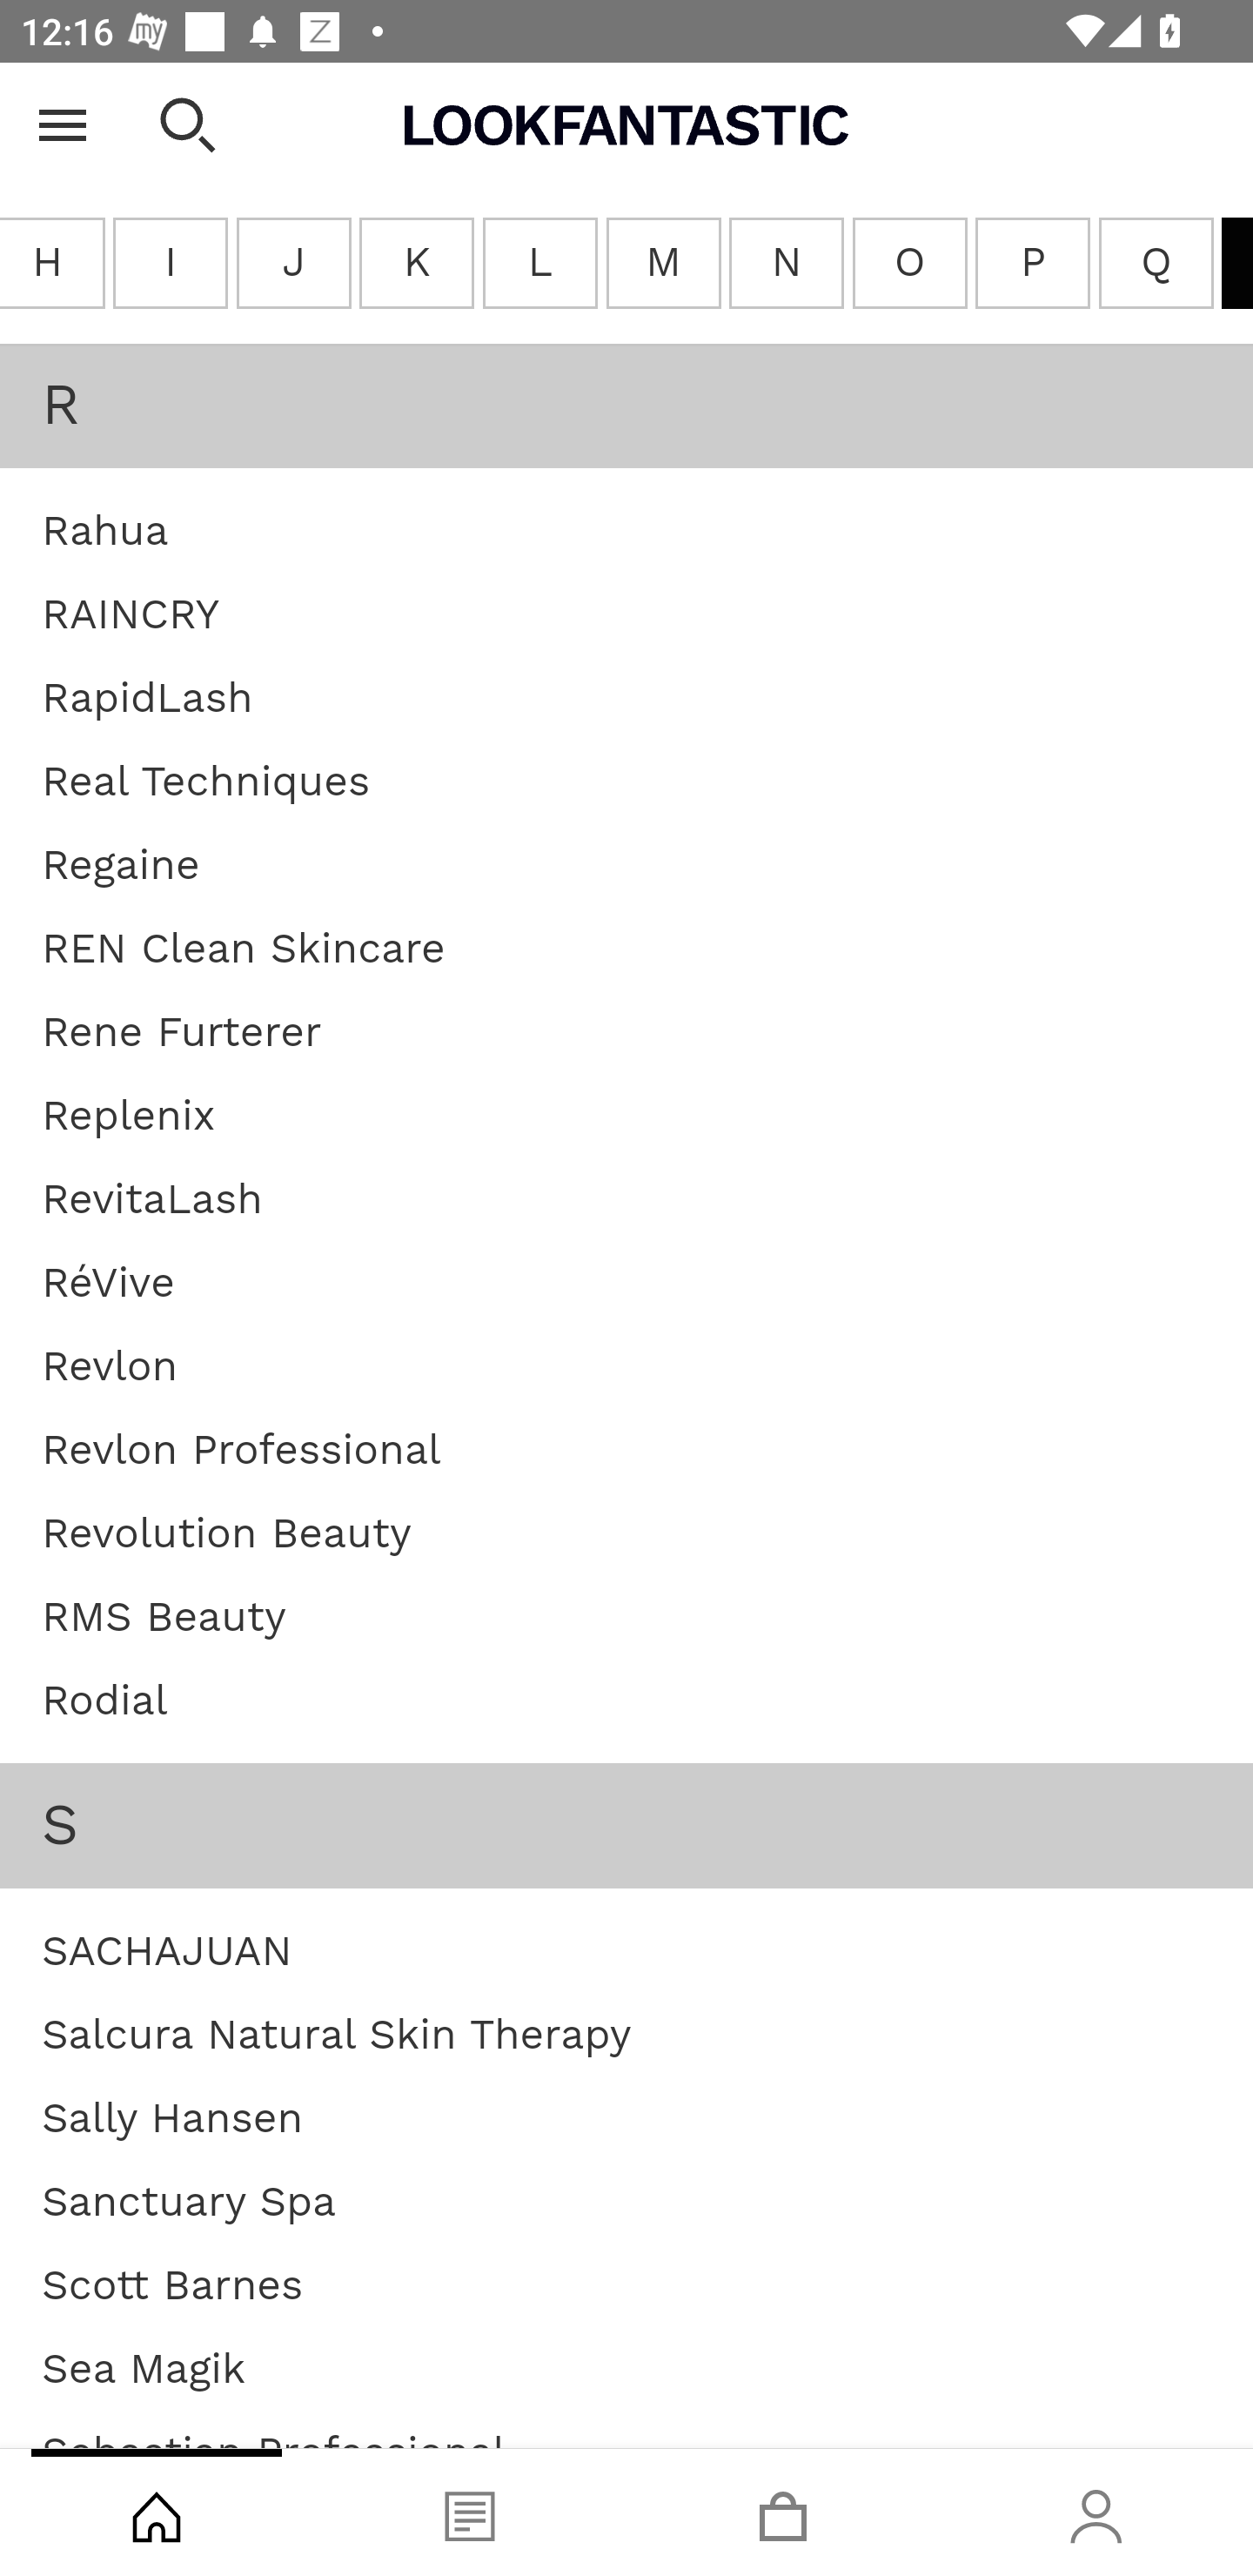 The image size is (1253, 2576). Describe the element at coordinates (120, 867) in the screenshot. I see `Regaine` at that location.